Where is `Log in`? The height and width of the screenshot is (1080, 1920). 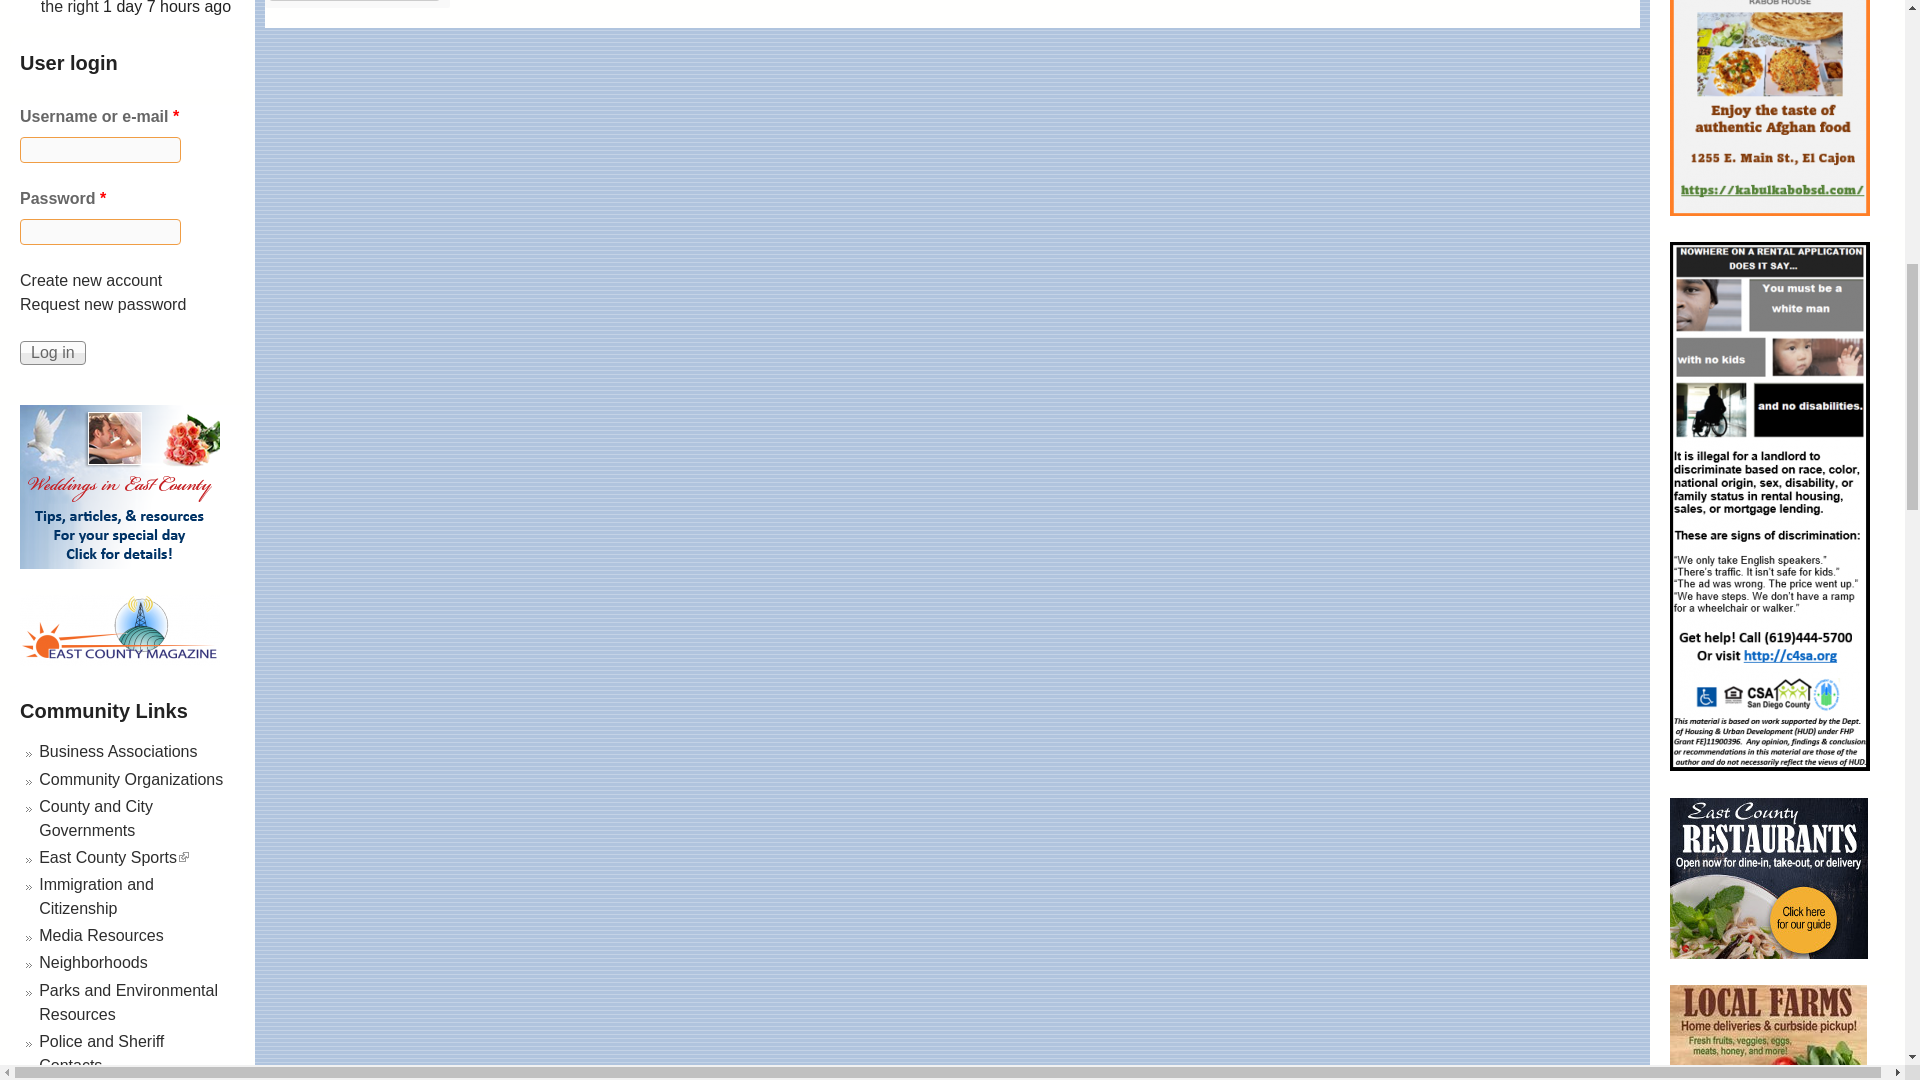 Log in is located at coordinates (52, 353).